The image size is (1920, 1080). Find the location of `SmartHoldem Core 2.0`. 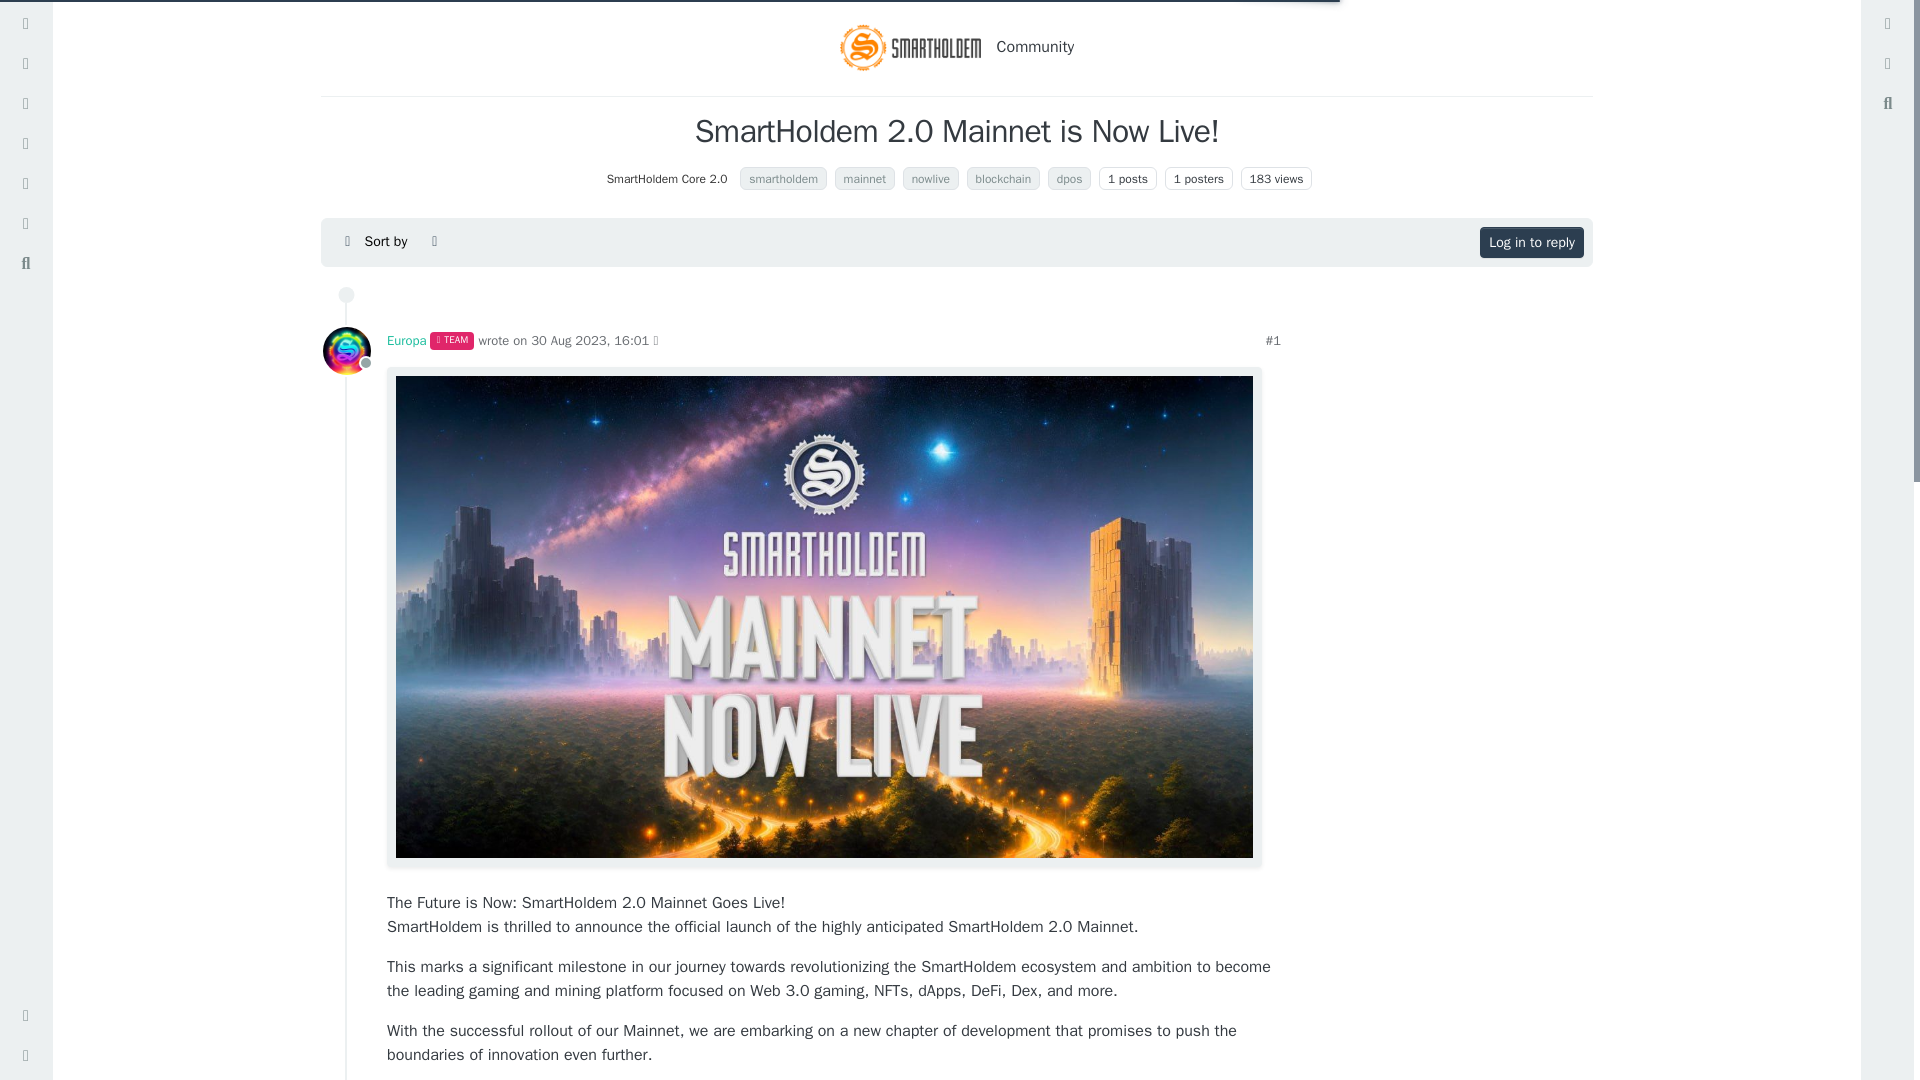

SmartHoldem Core 2.0 is located at coordinates (668, 178).